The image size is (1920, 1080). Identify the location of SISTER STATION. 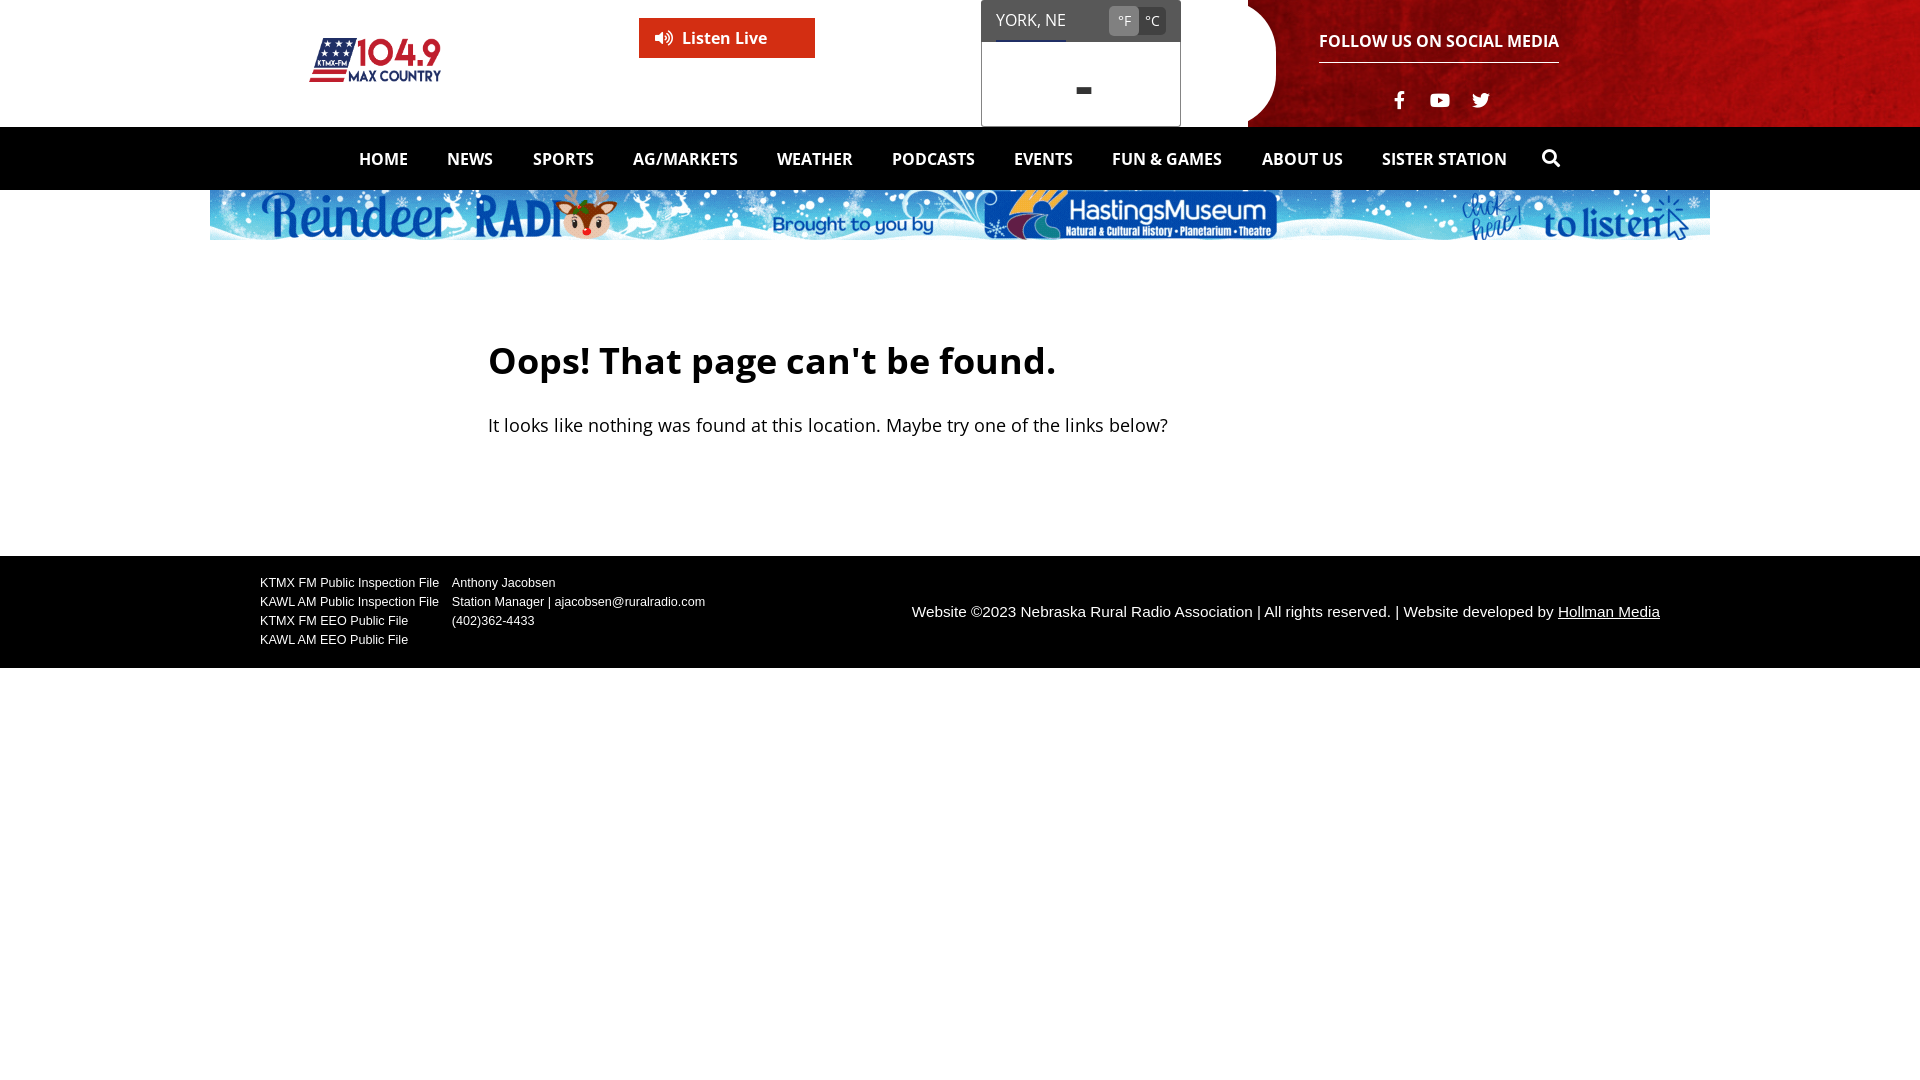
(1444, 159).